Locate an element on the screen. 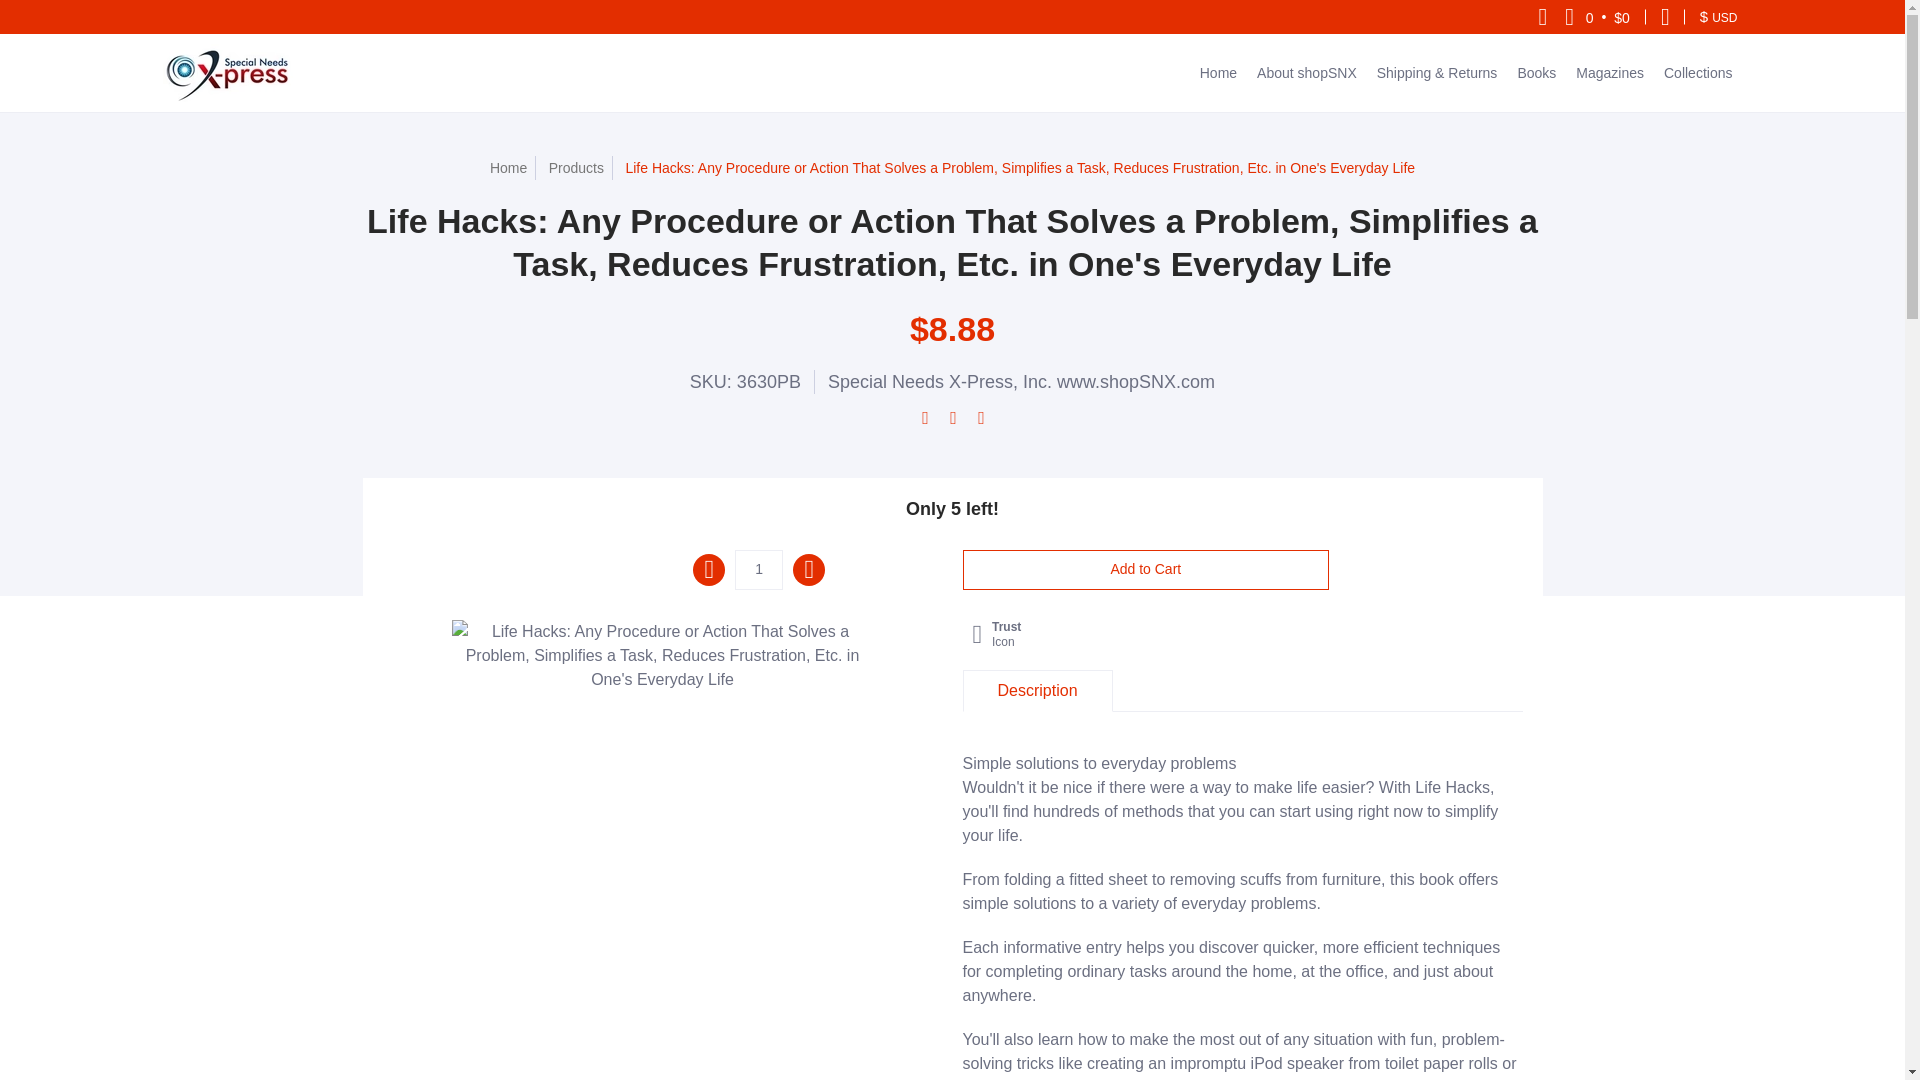  1 is located at coordinates (759, 569).